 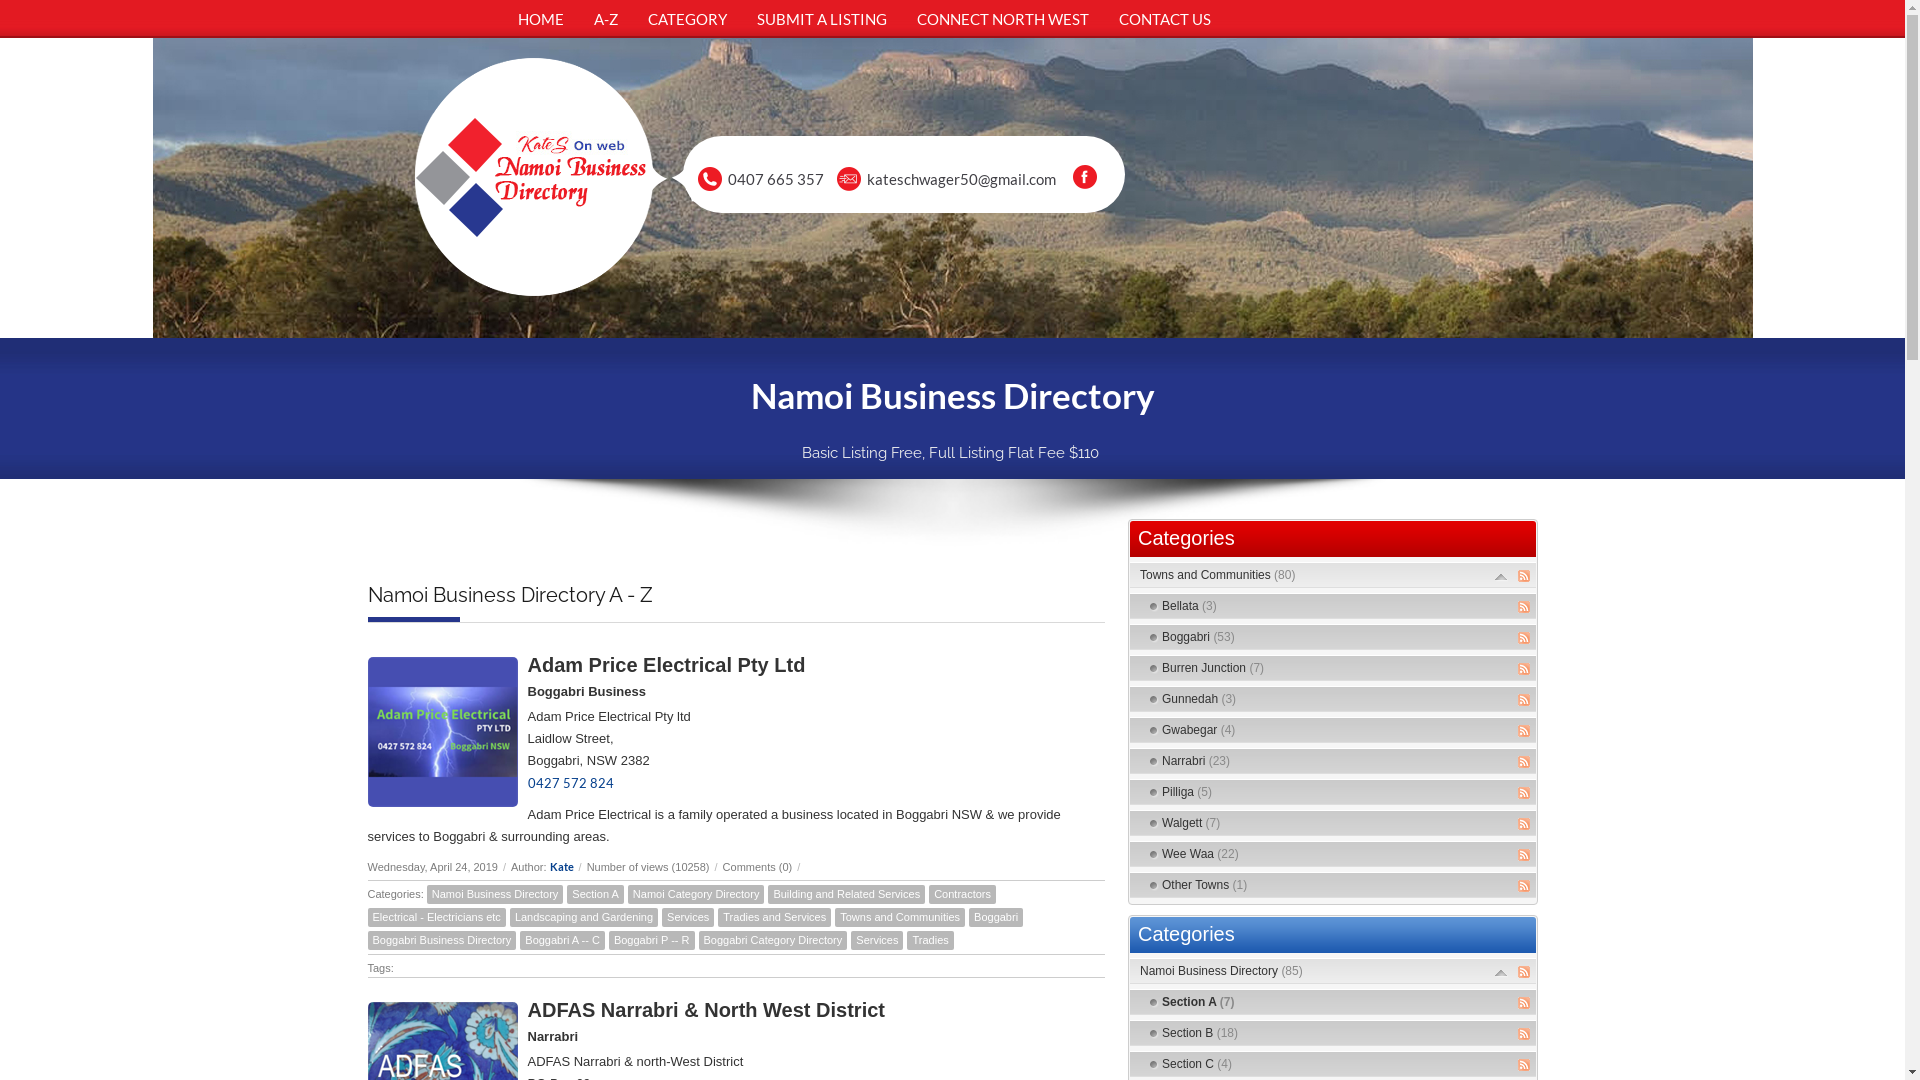 I want to click on RSS, so click(x=1524, y=1034).